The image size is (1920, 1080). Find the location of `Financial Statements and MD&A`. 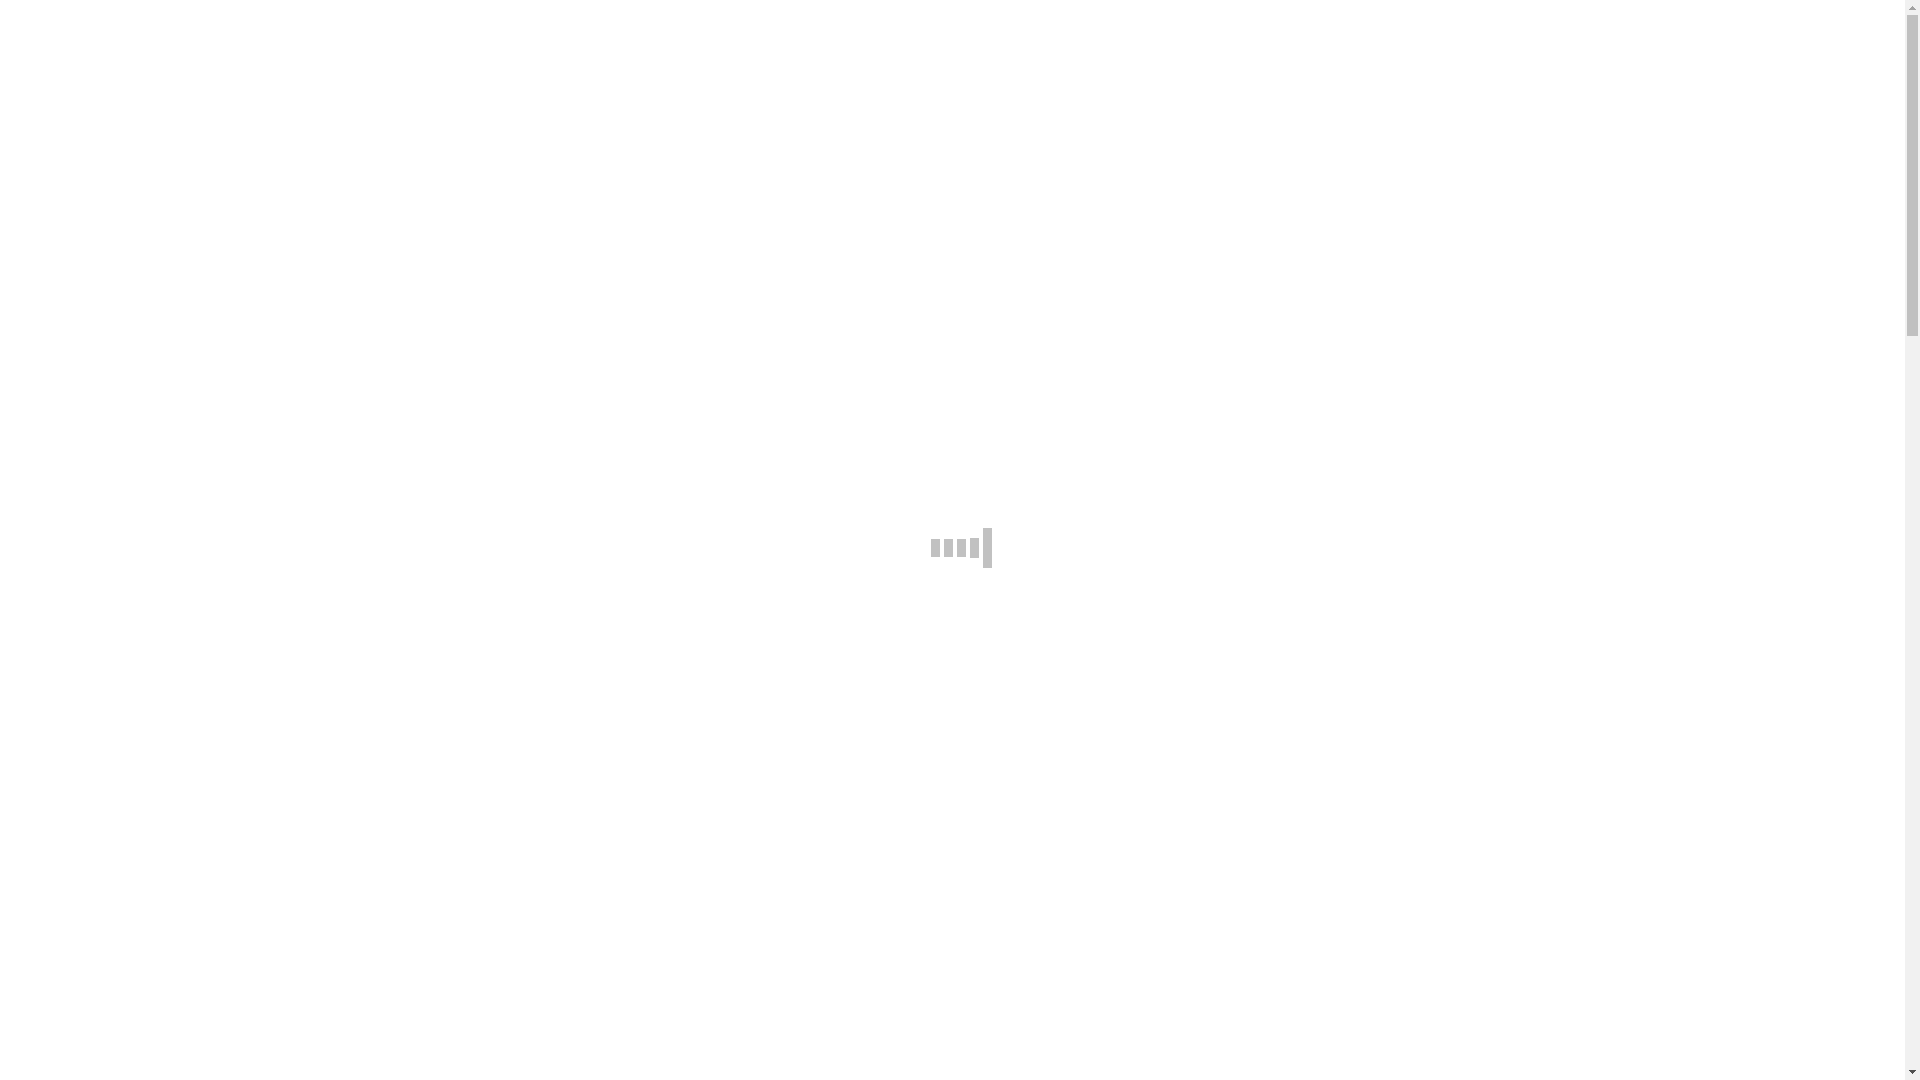

Financial Statements and MD&A is located at coordinates (196, 862).